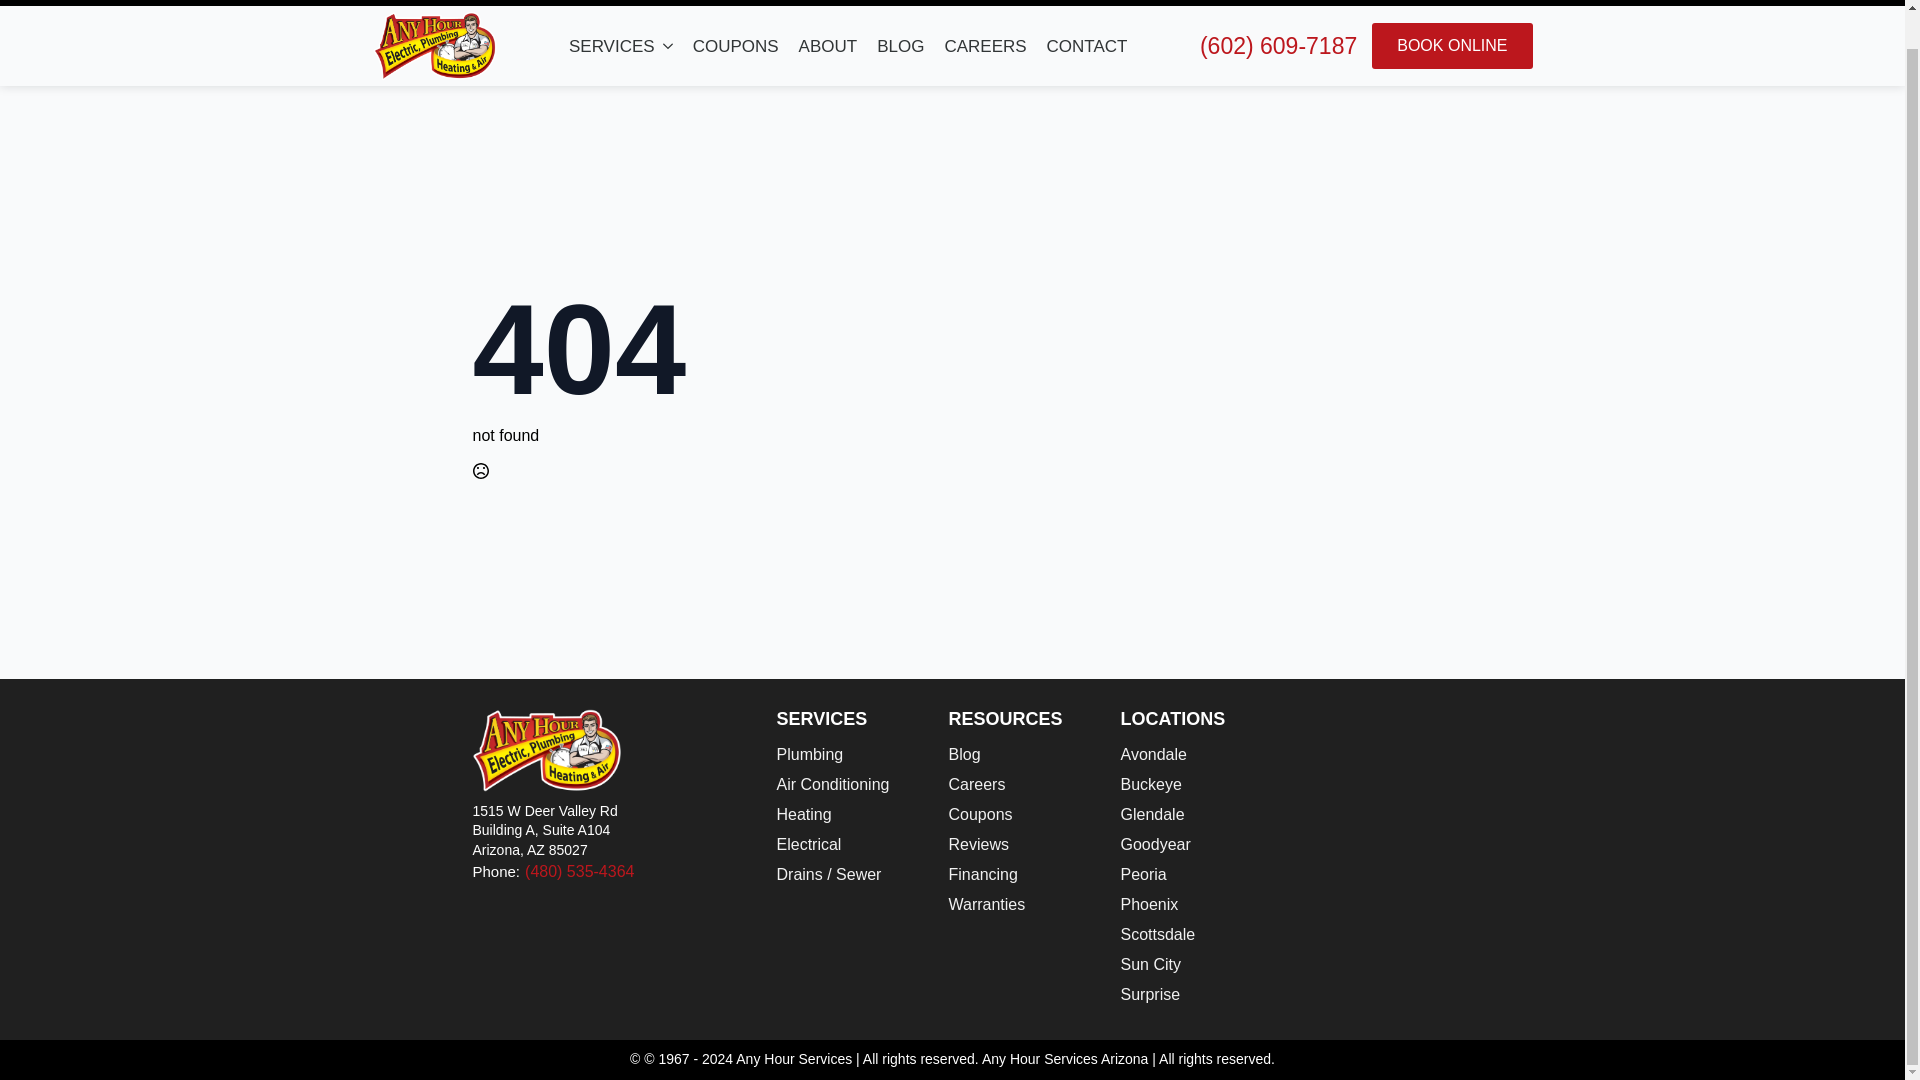  What do you see at coordinates (828, 46) in the screenshot?
I see `ABOUT` at bounding box center [828, 46].